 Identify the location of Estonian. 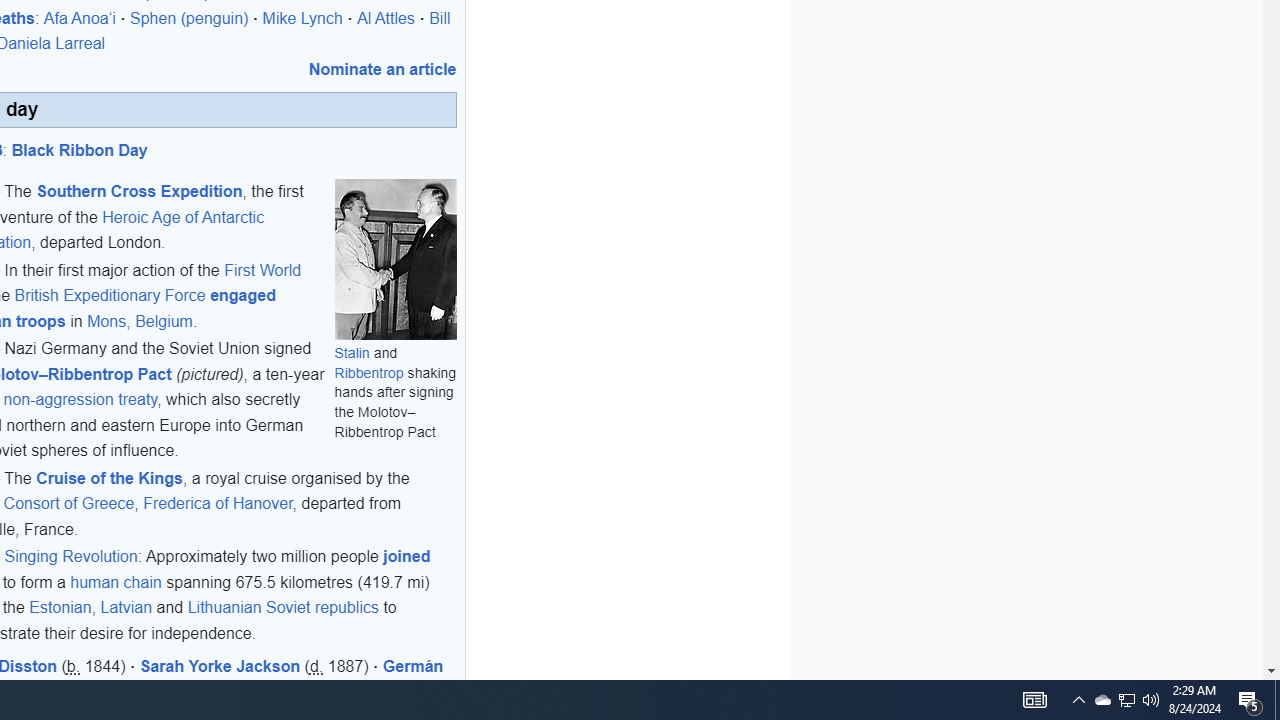
(60, 608).